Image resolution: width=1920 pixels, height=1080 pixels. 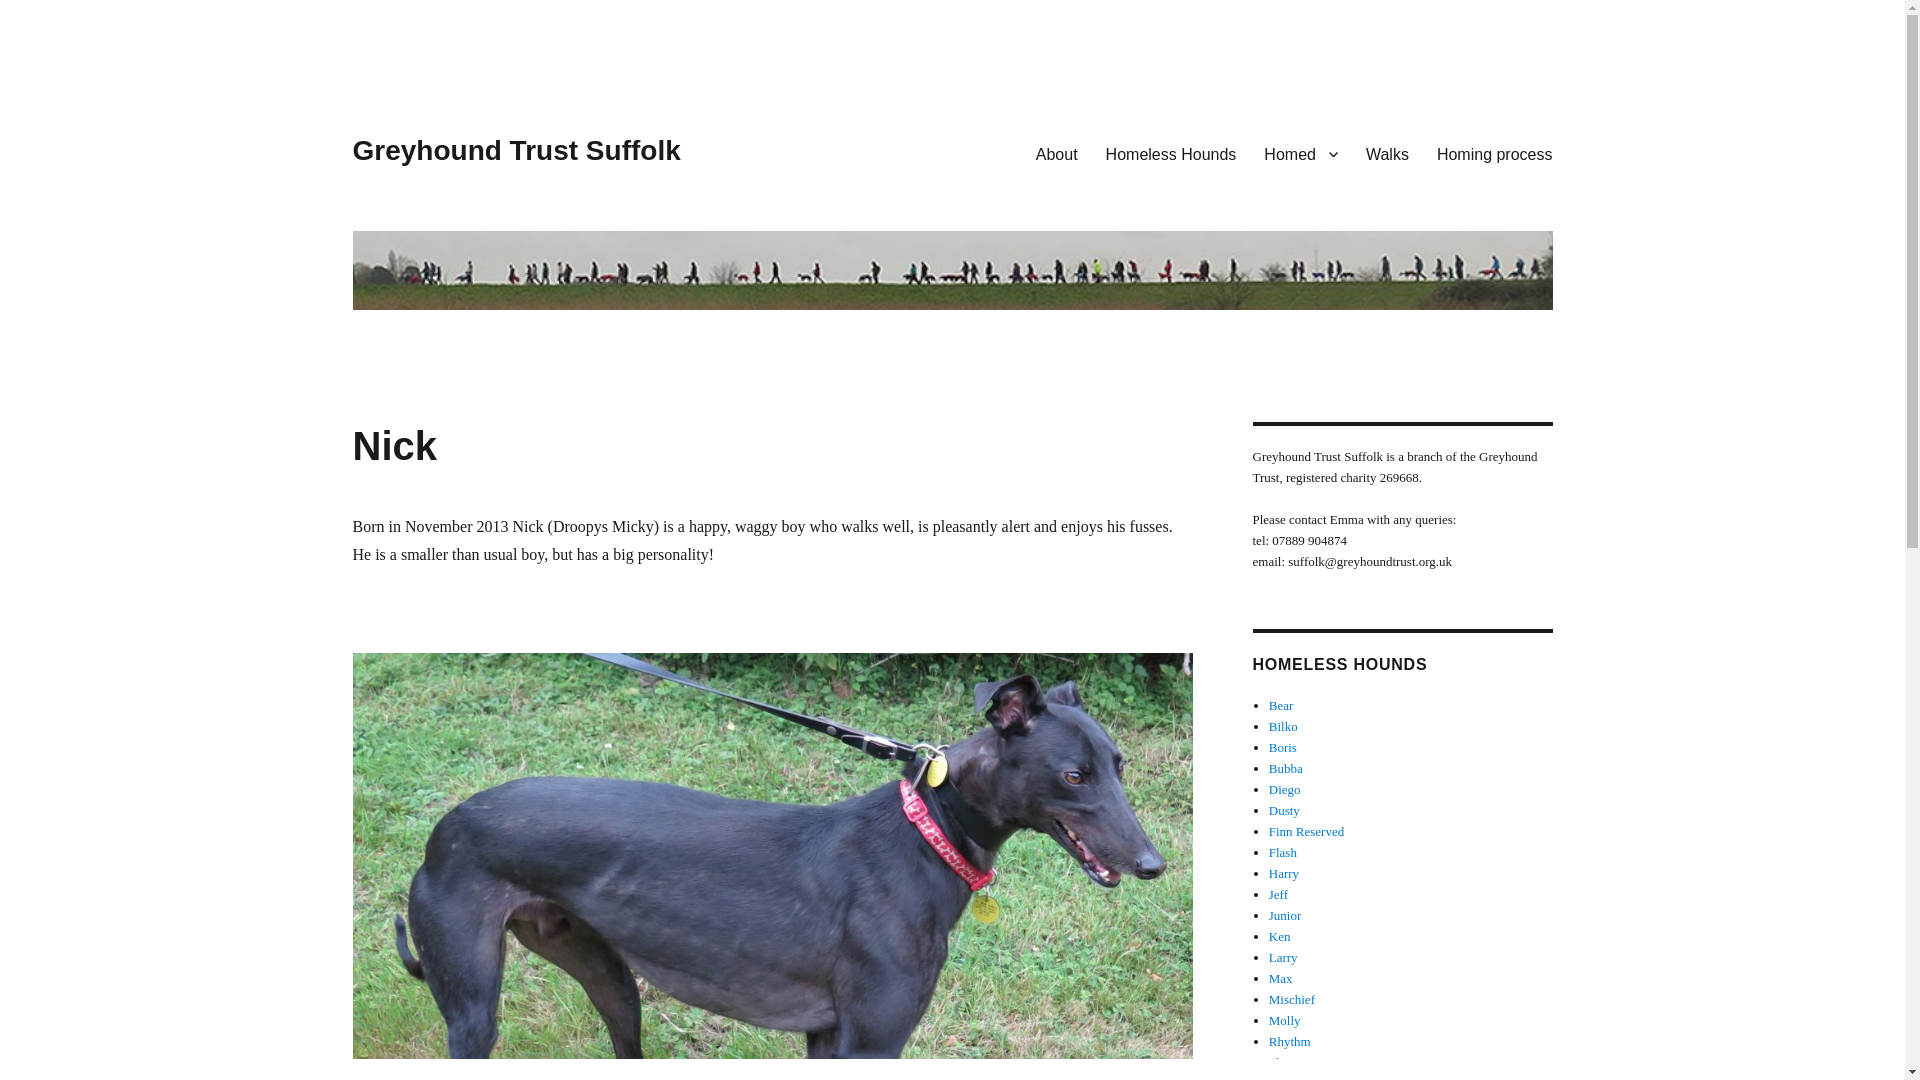 I want to click on Homing process, so click(x=1494, y=153).